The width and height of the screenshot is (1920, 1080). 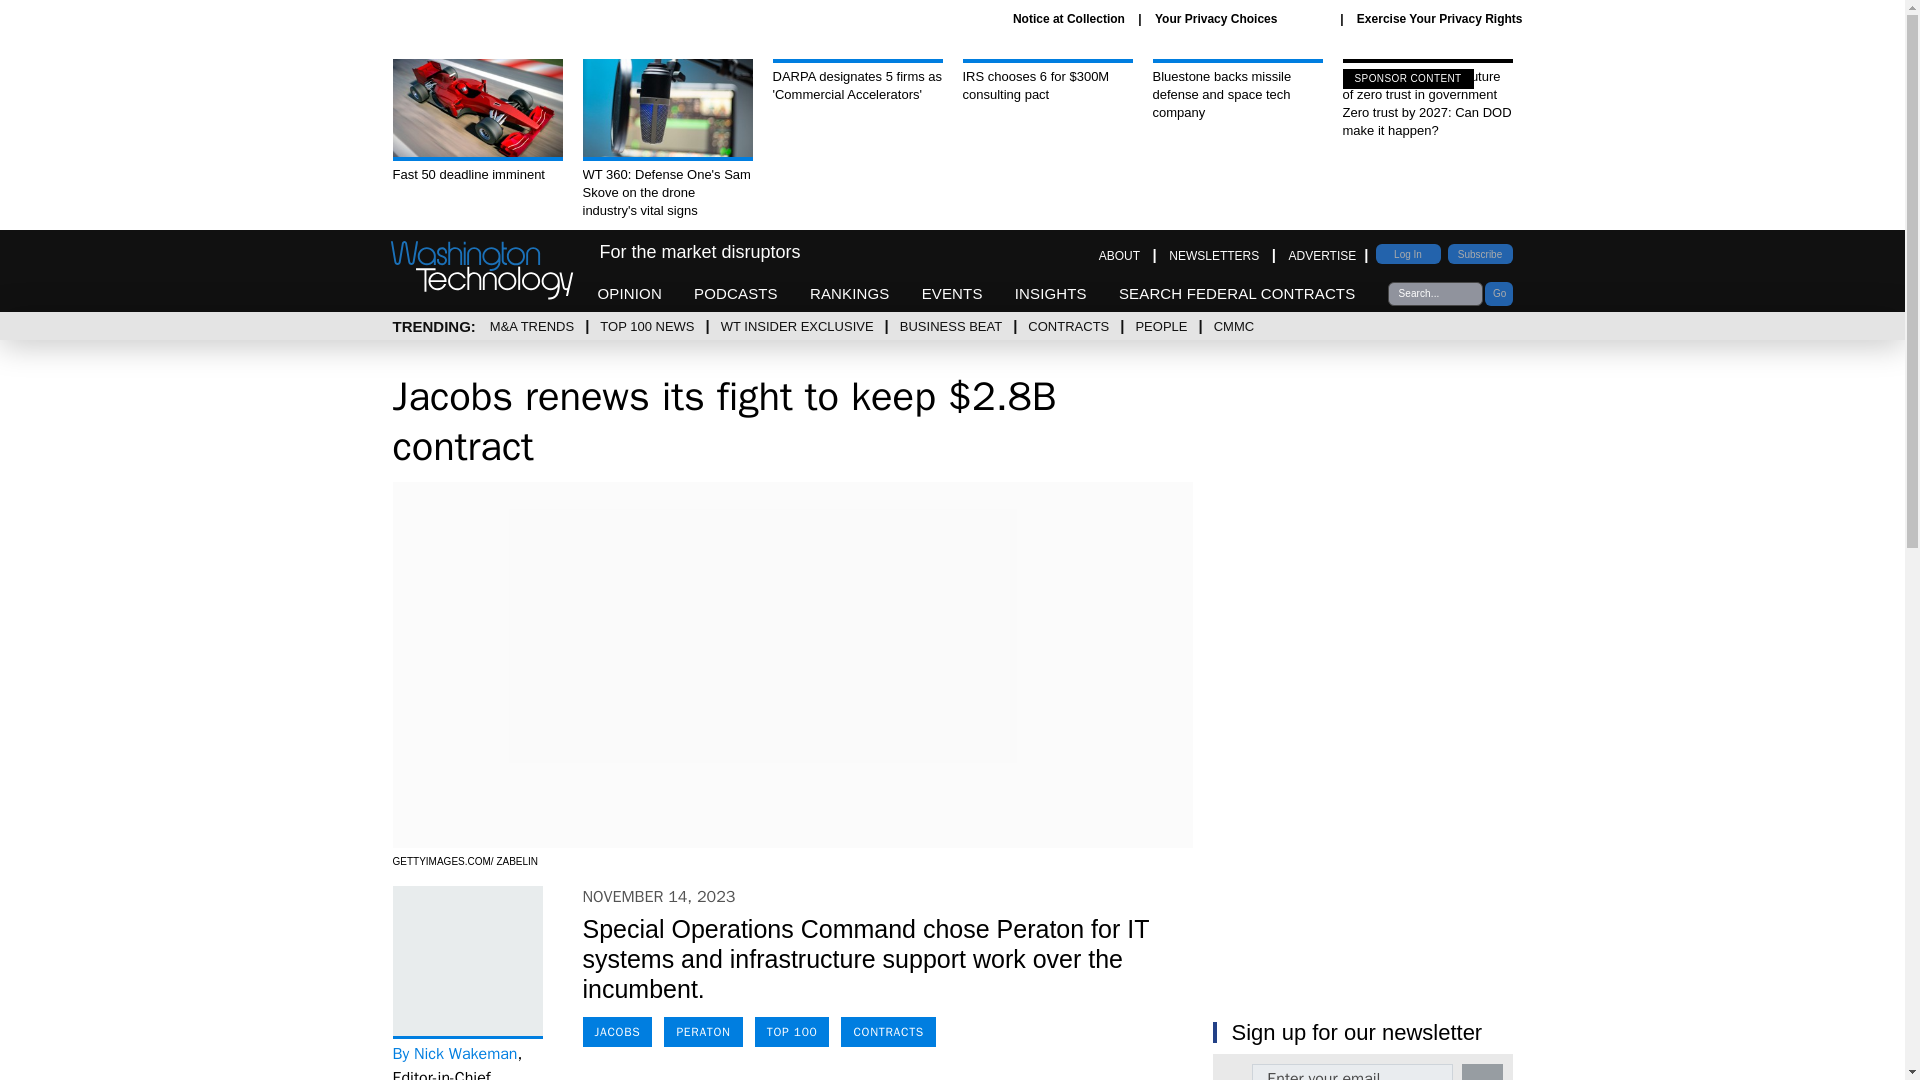 I want to click on PODCASTS, so click(x=735, y=294).